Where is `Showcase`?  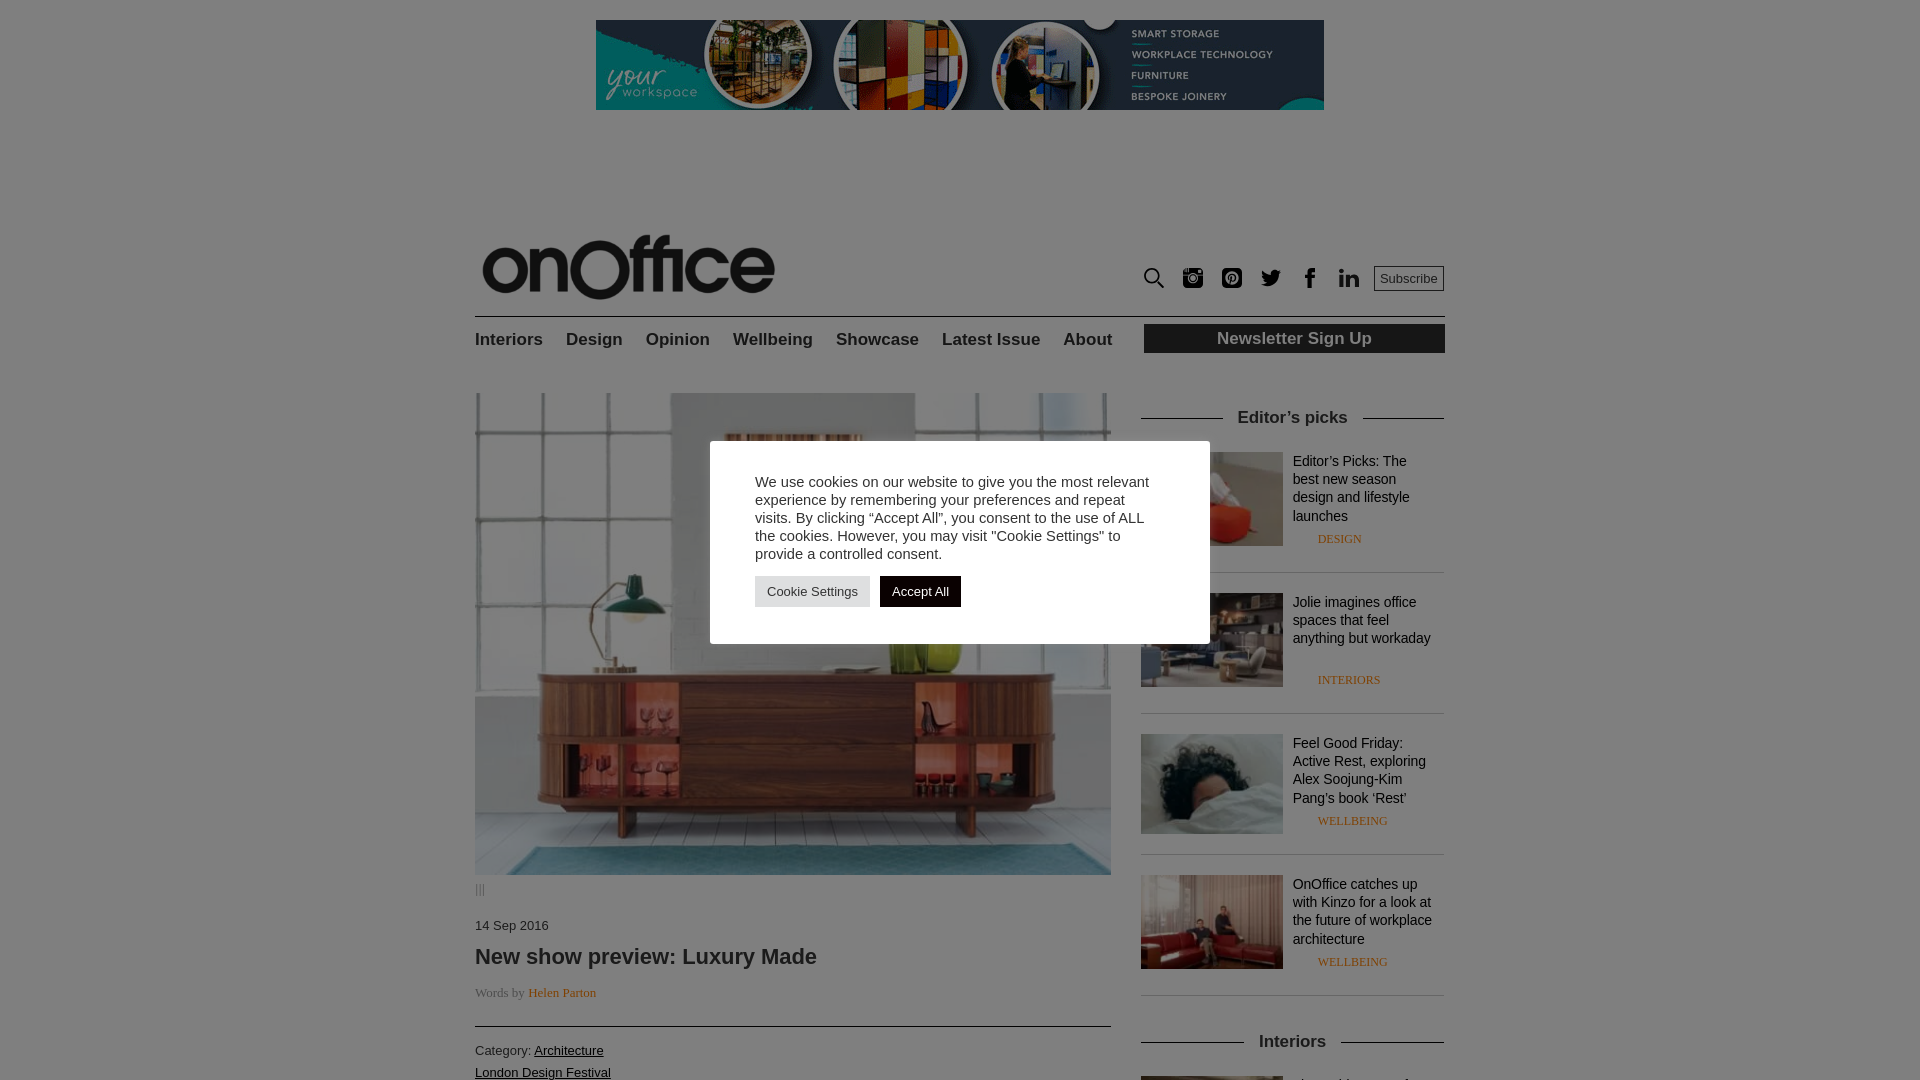
Showcase is located at coordinates (888, 345).